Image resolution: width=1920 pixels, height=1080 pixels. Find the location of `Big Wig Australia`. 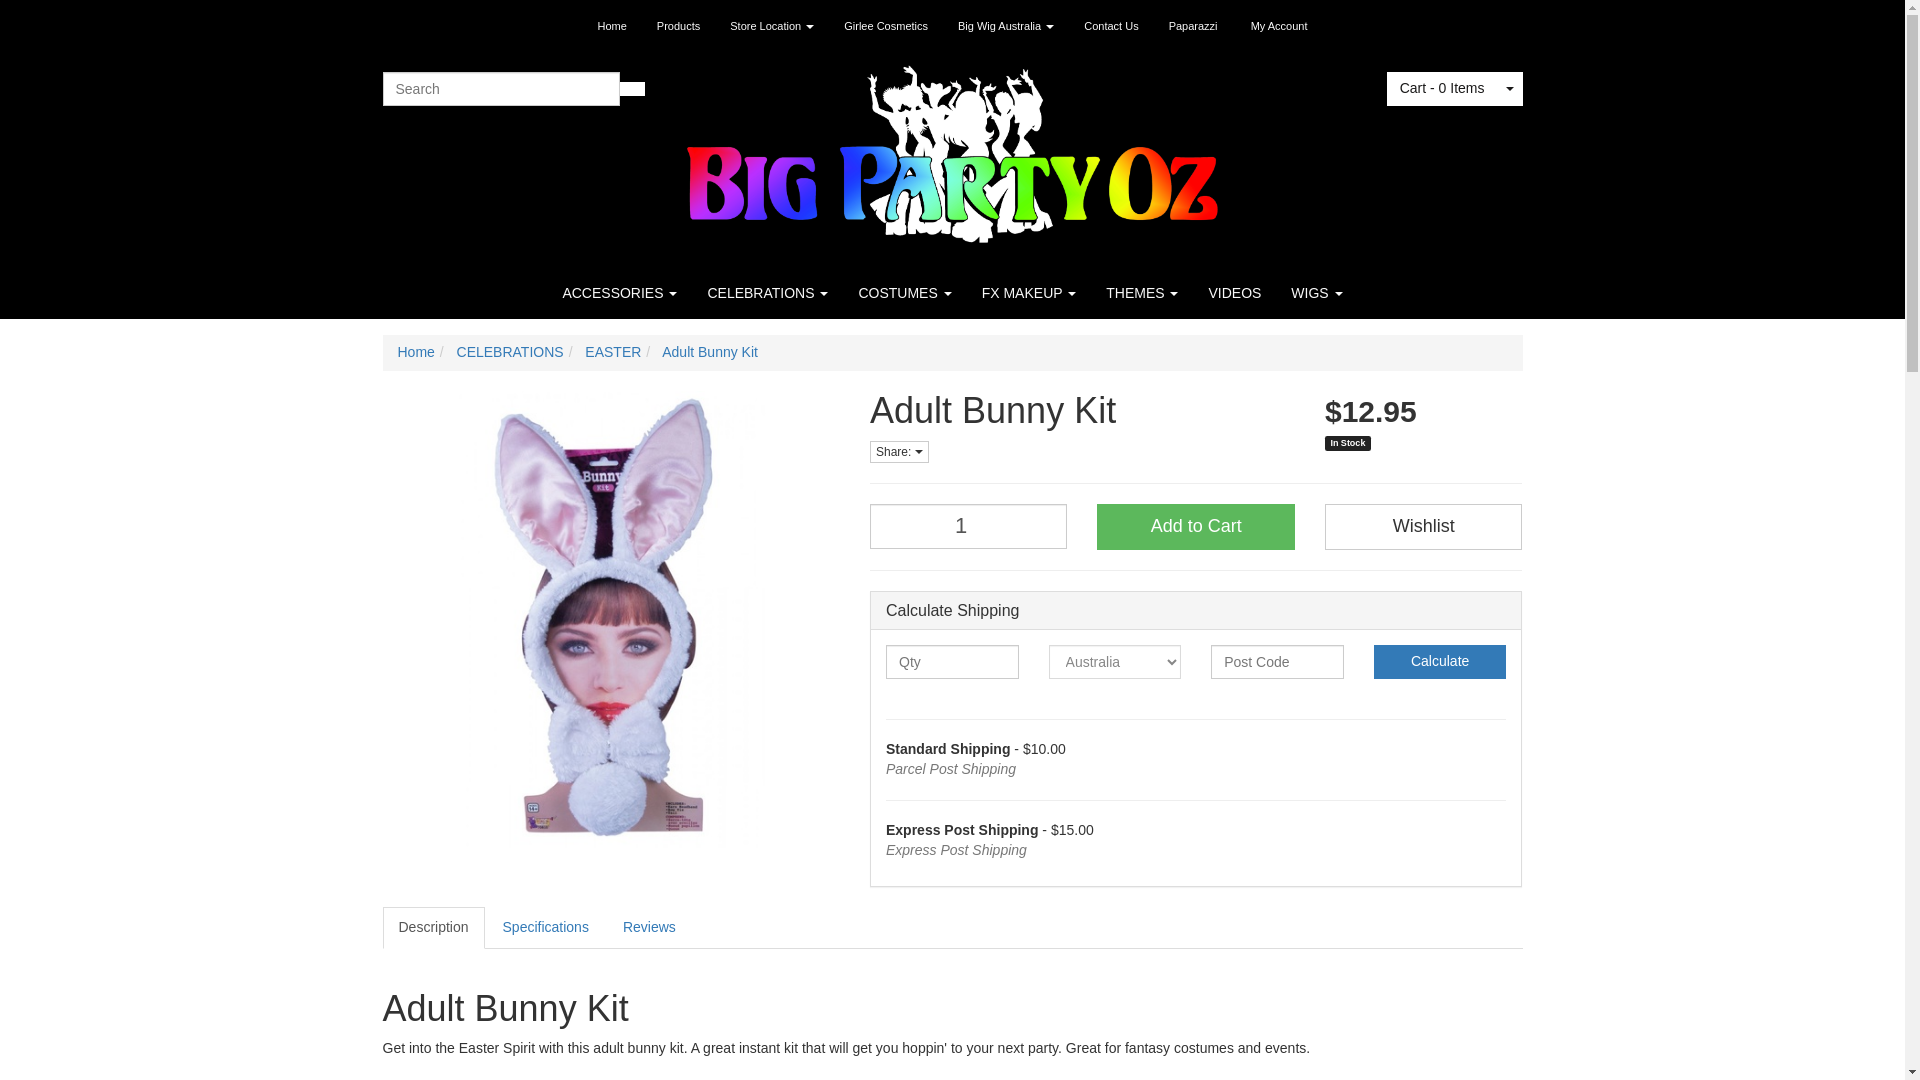

Big Wig Australia is located at coordinates (1006, 26).